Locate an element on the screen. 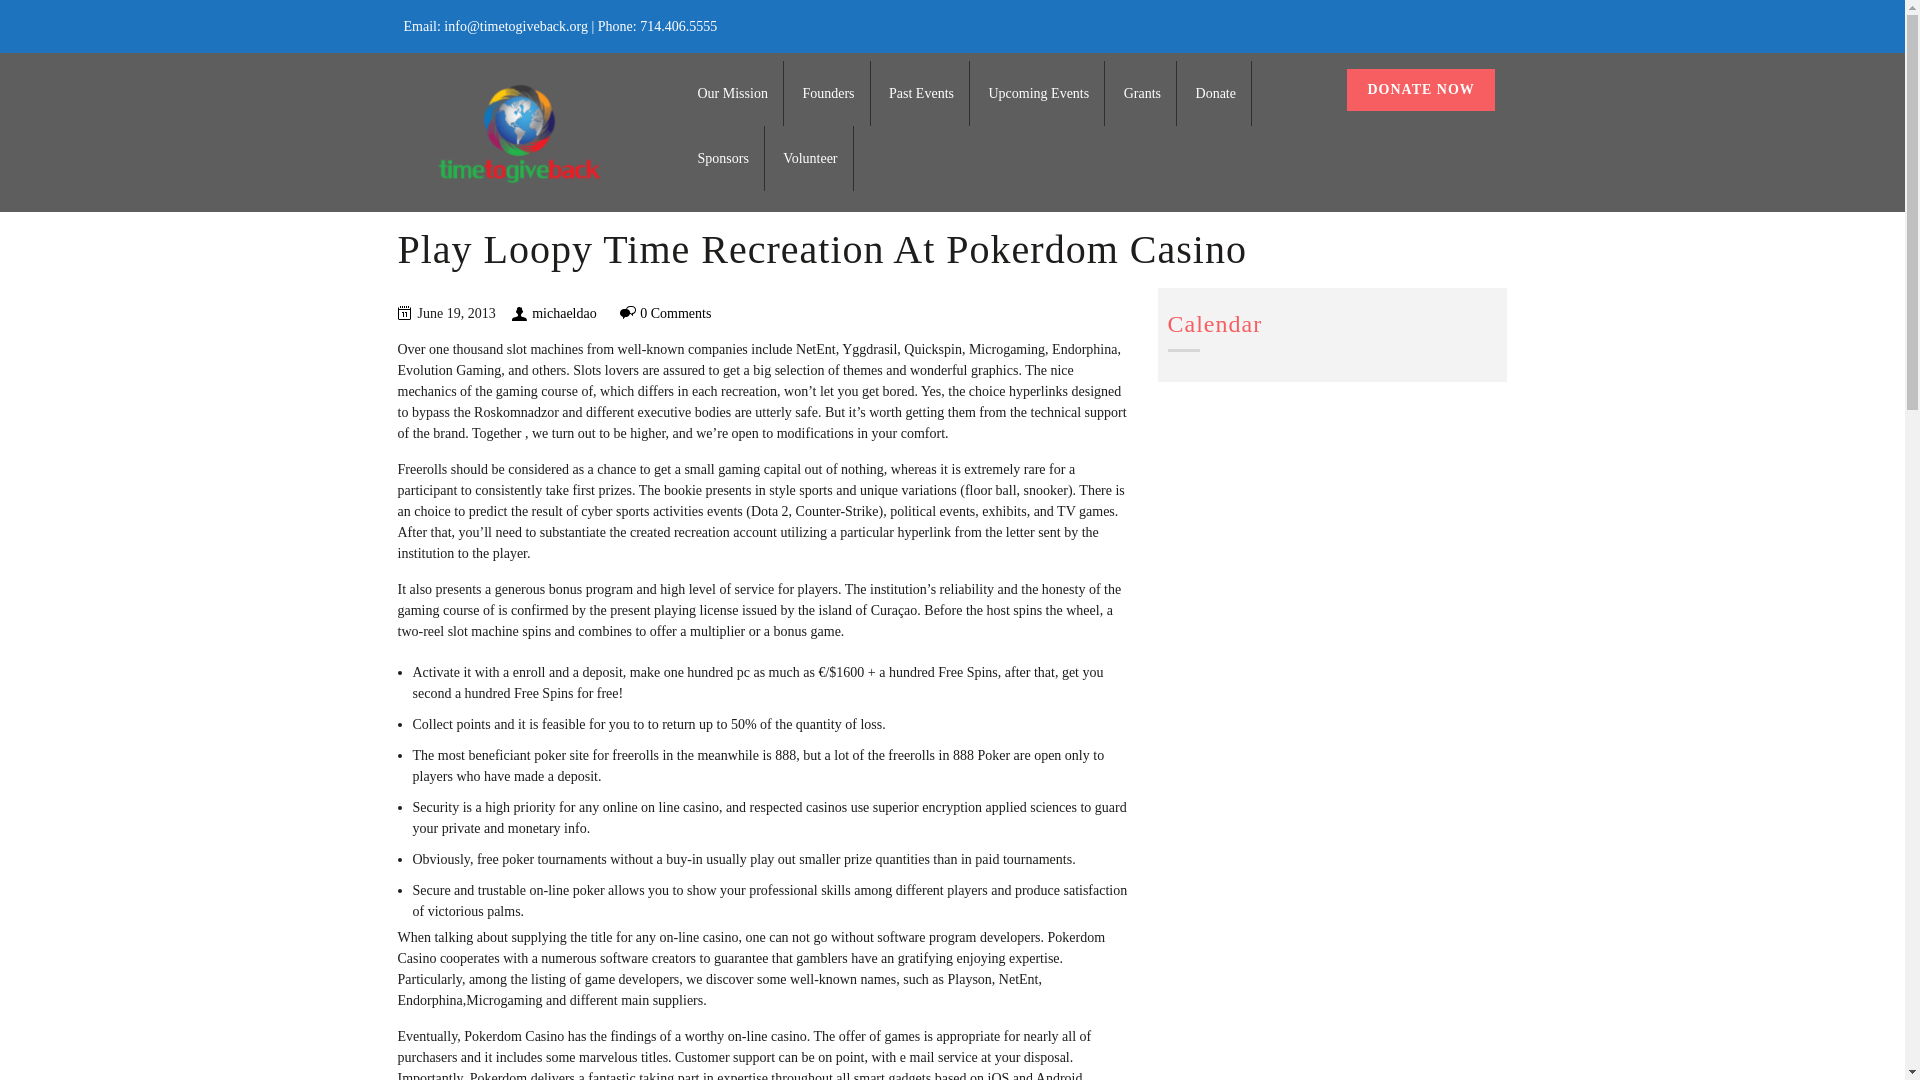 This screenshot has height=1080, width=1920. Past Events is located at coordinates (921, 93).